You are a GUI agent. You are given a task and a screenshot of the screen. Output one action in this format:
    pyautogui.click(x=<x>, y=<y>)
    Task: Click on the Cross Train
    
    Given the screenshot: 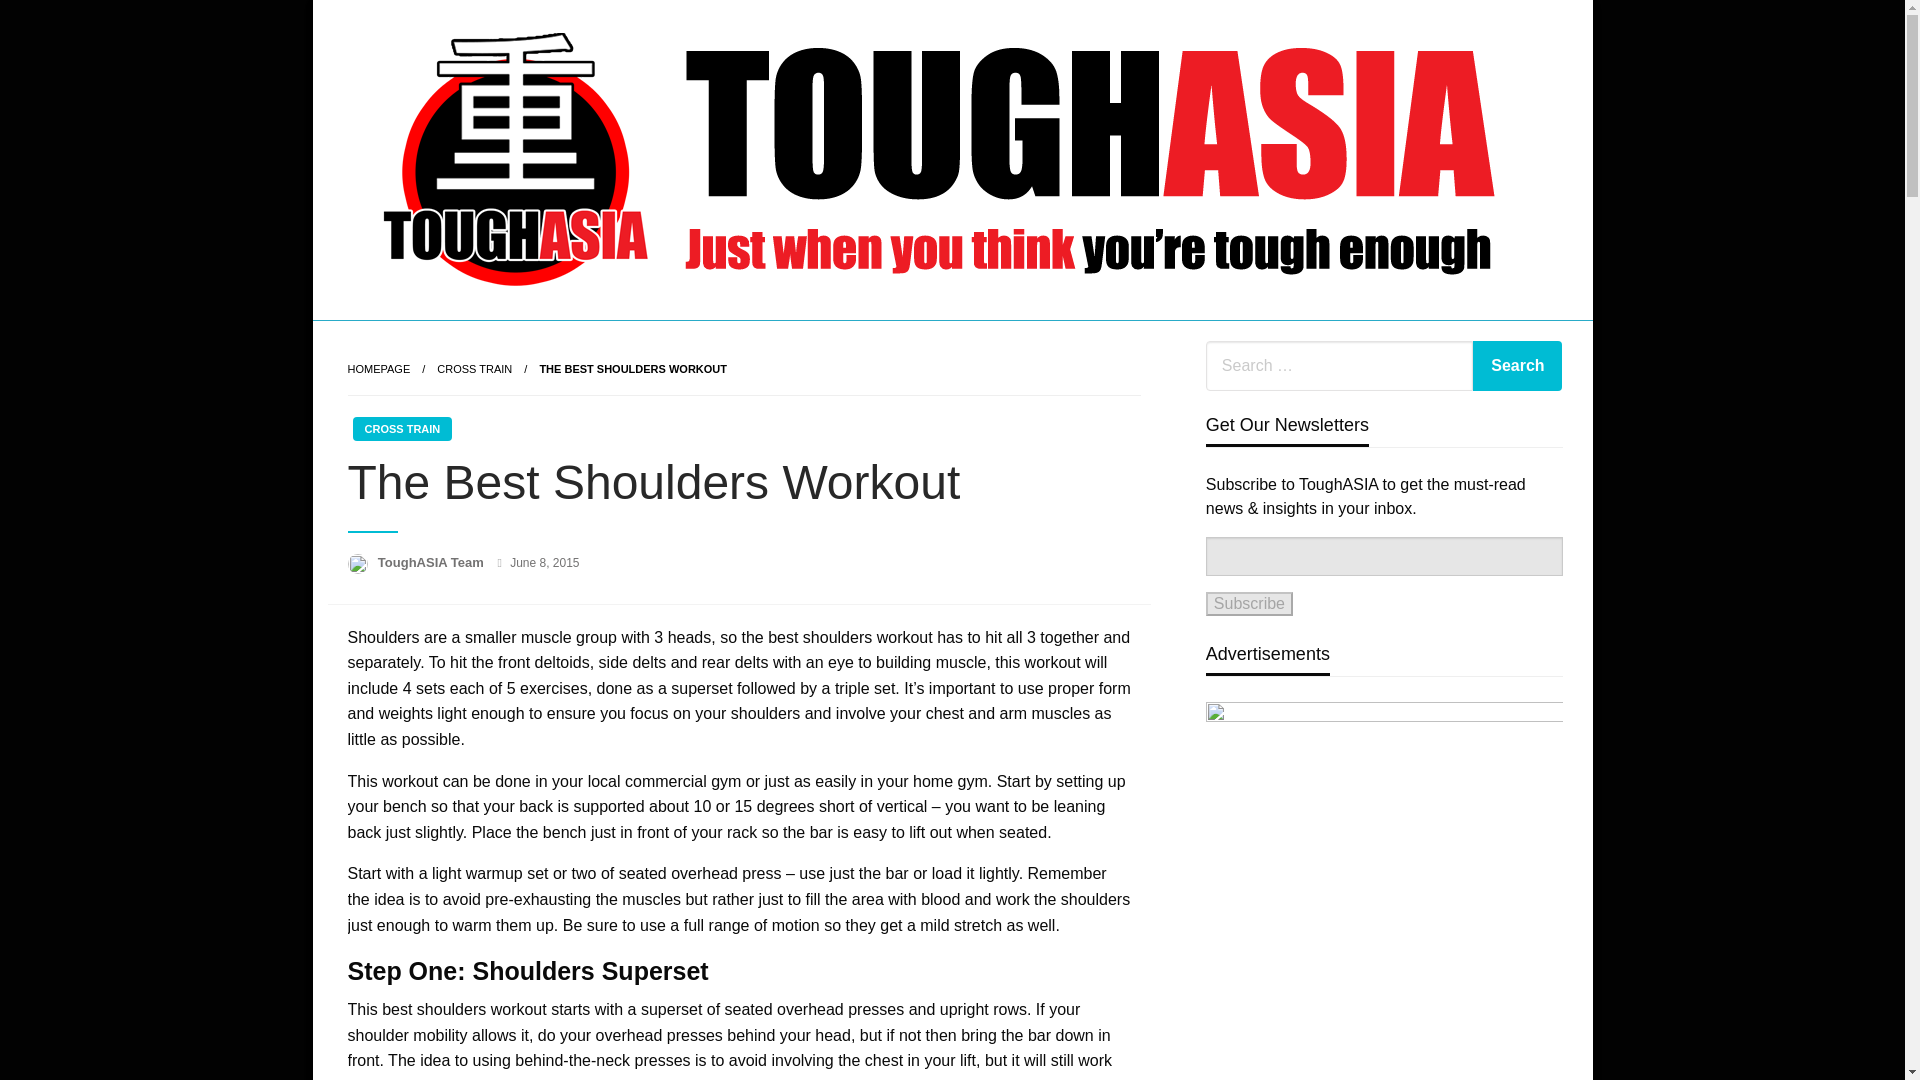 What is the action you would take?
    pyautogui.click(x=474, y=368)
    